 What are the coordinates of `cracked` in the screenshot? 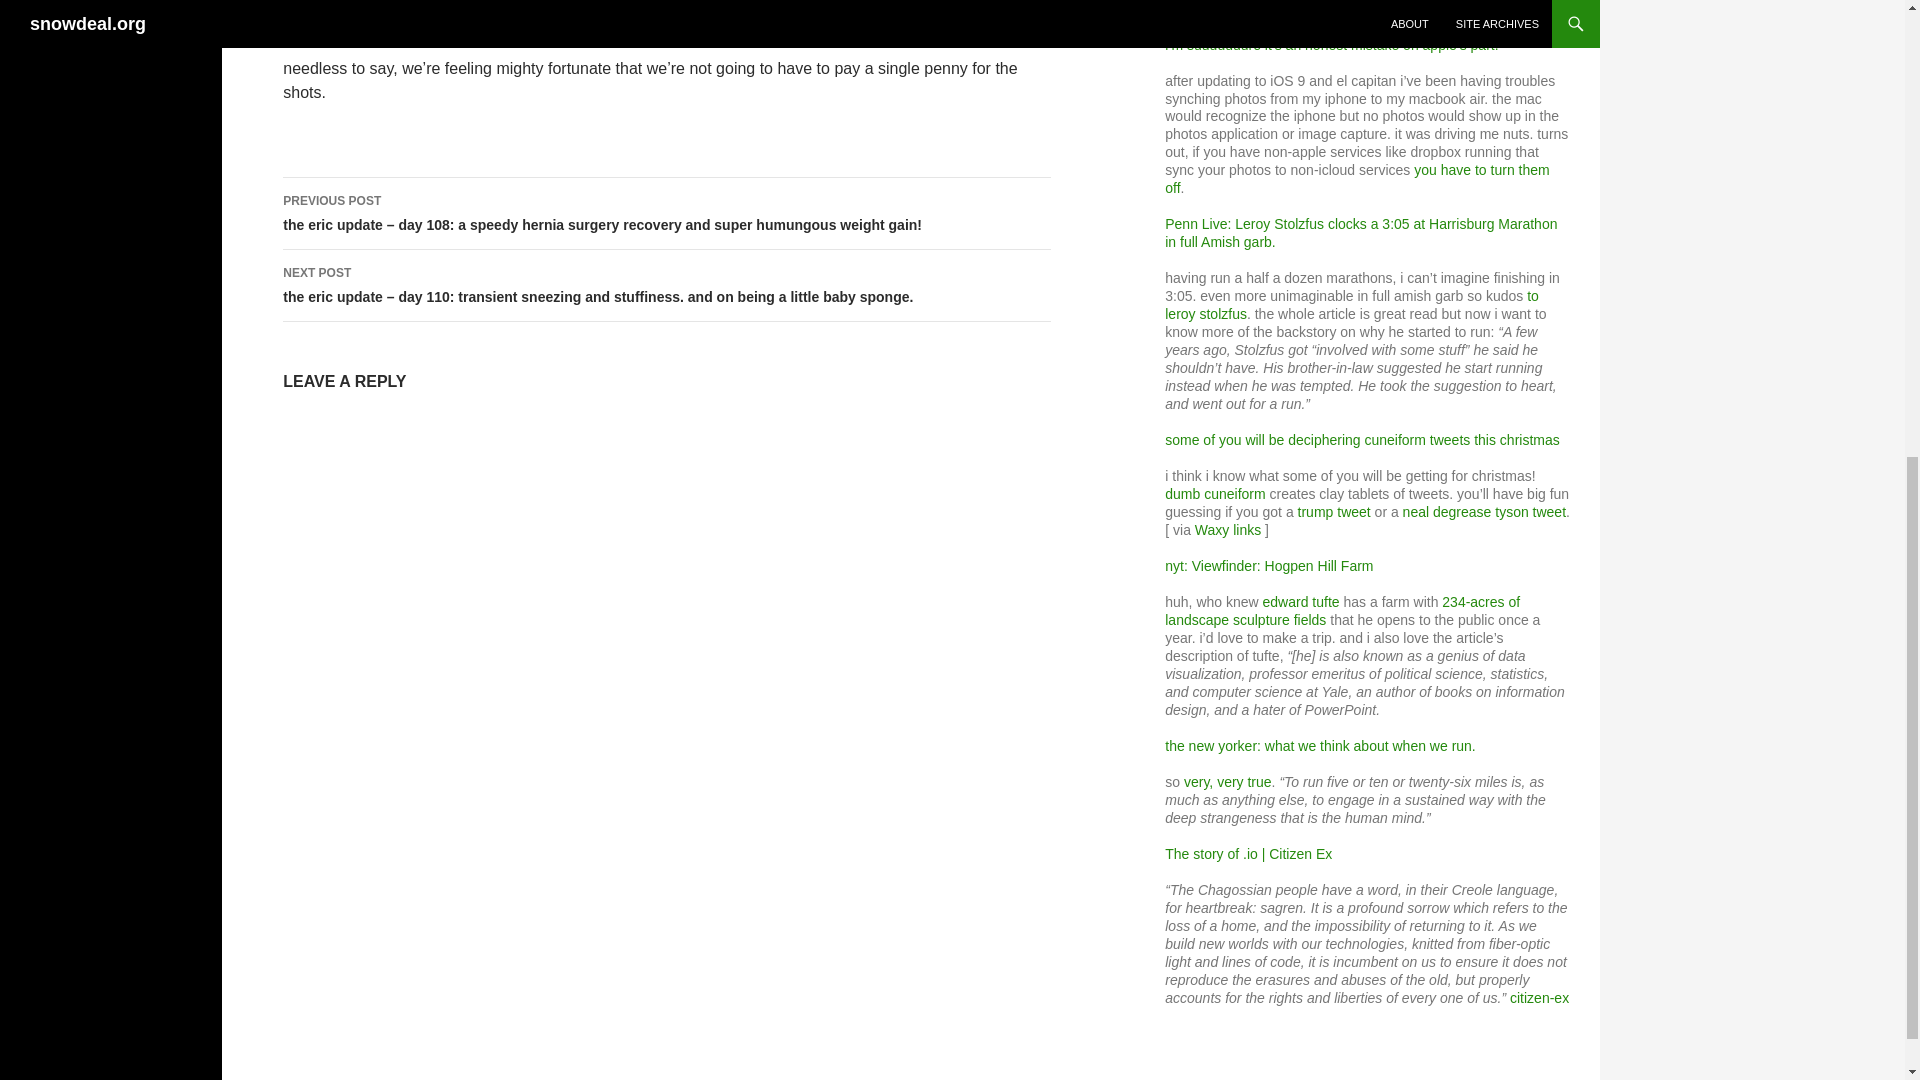 It's located at (1379, 9).